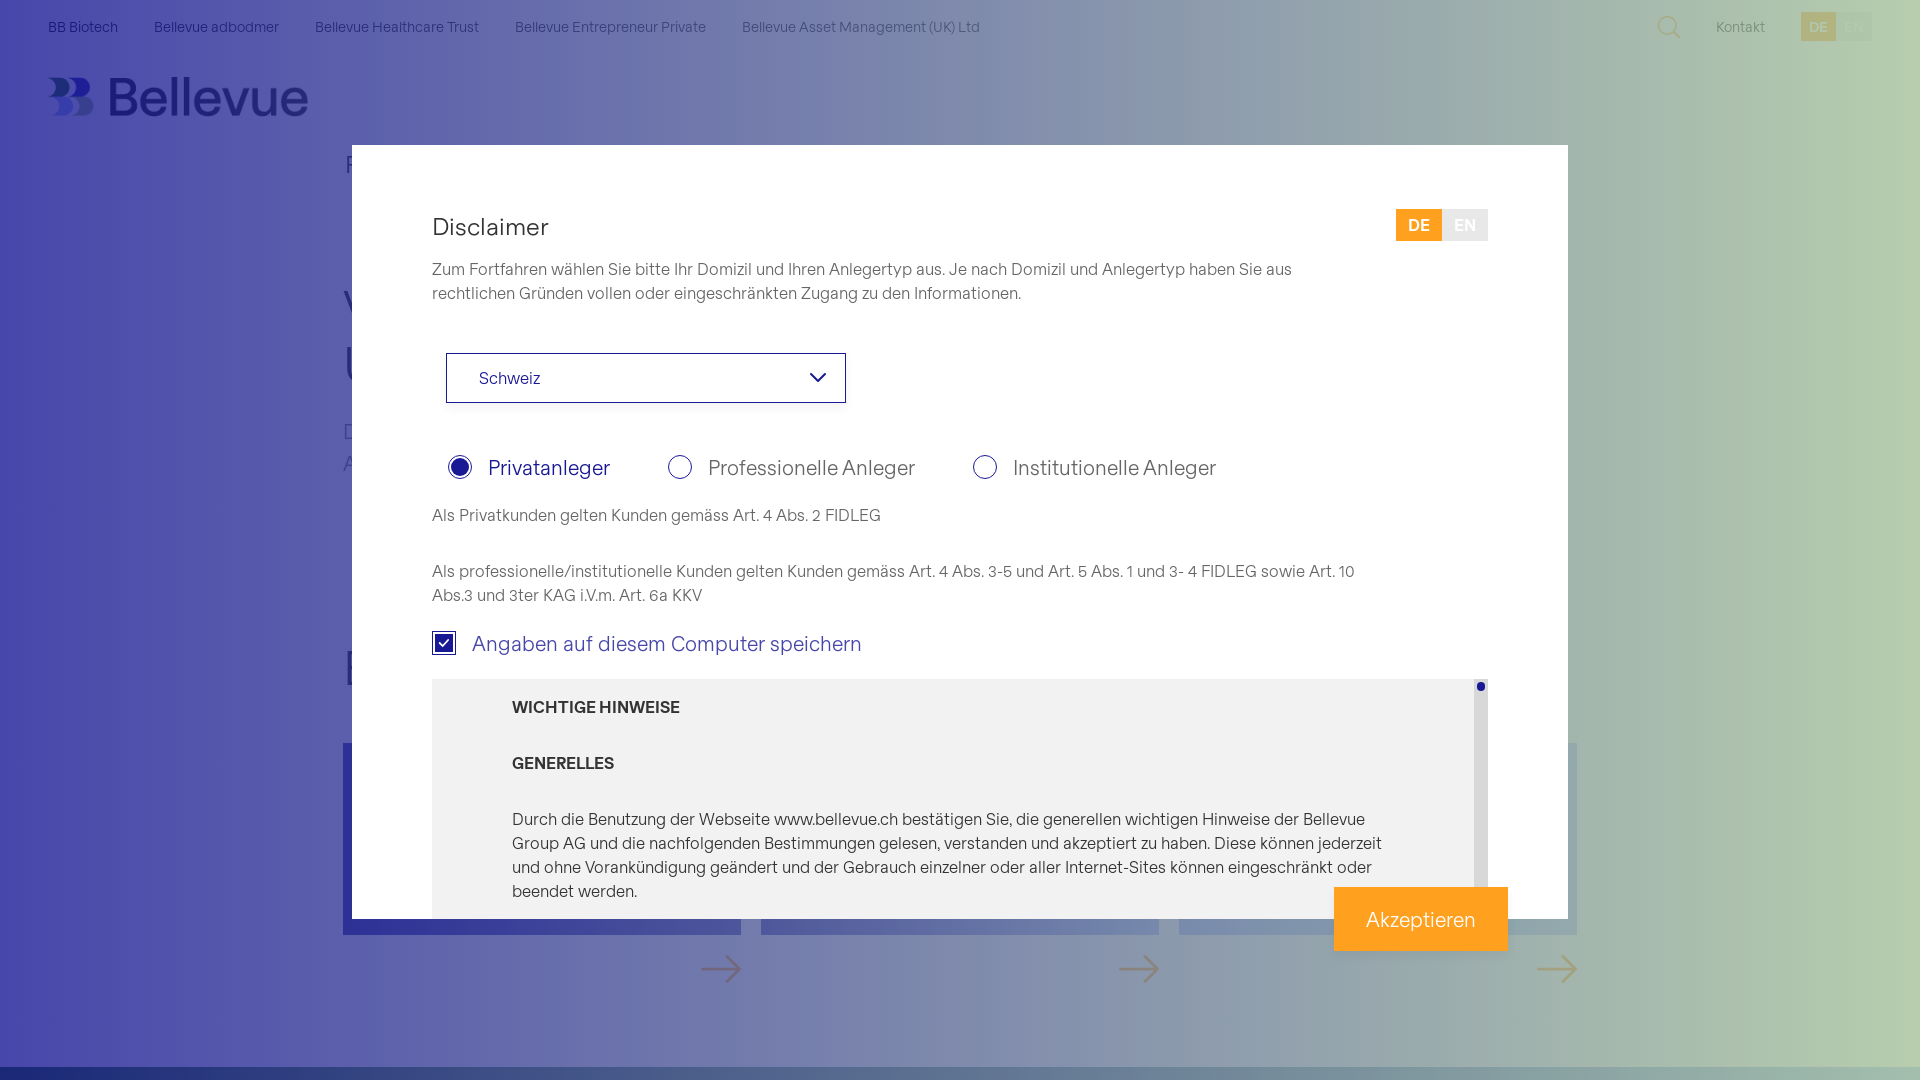  Describe the element at coordinates (693, 959) in the screenshot. I see `NAVIGIERE ZU SEITE` at that location.